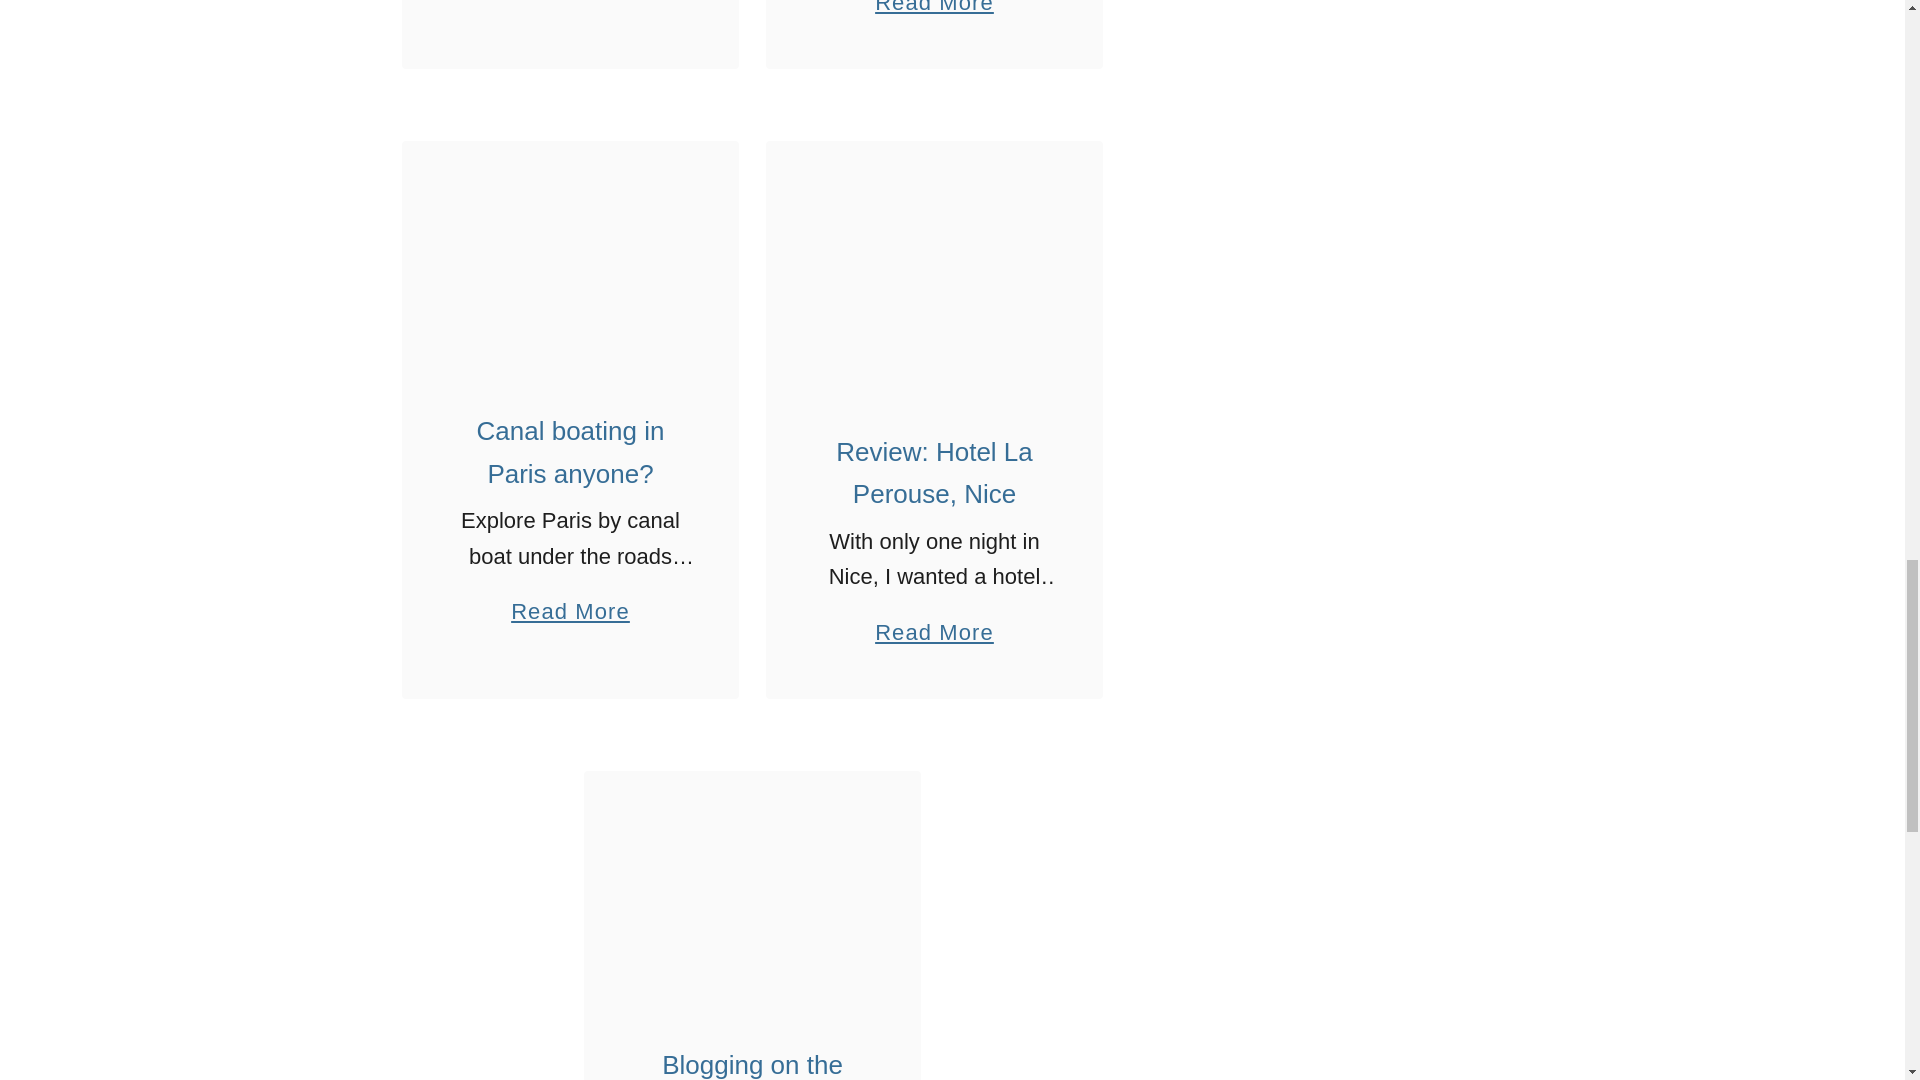  Describe the element at coordinates (570, 263) in the screenshot. I see `Canal boating in Paris anyone?` at that location.